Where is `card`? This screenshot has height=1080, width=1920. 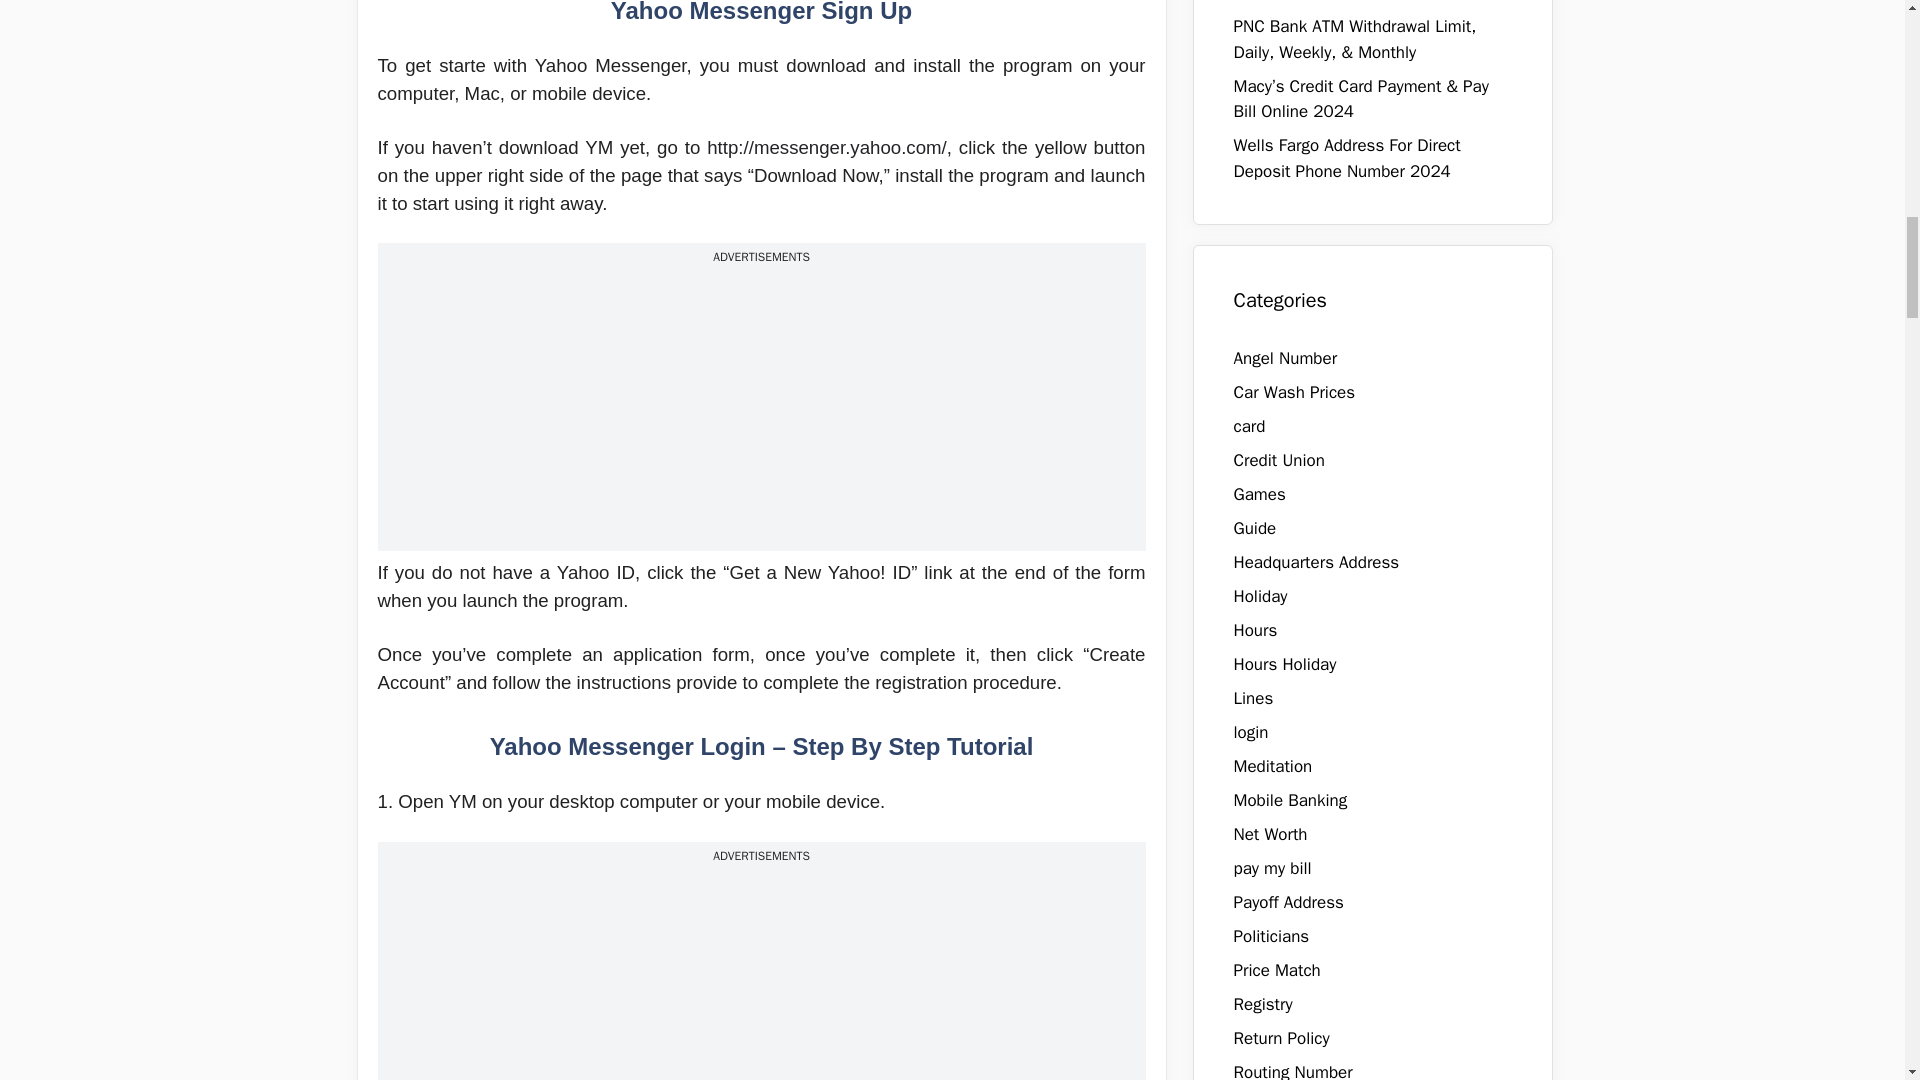 card is located at coordinates (1250, 426).